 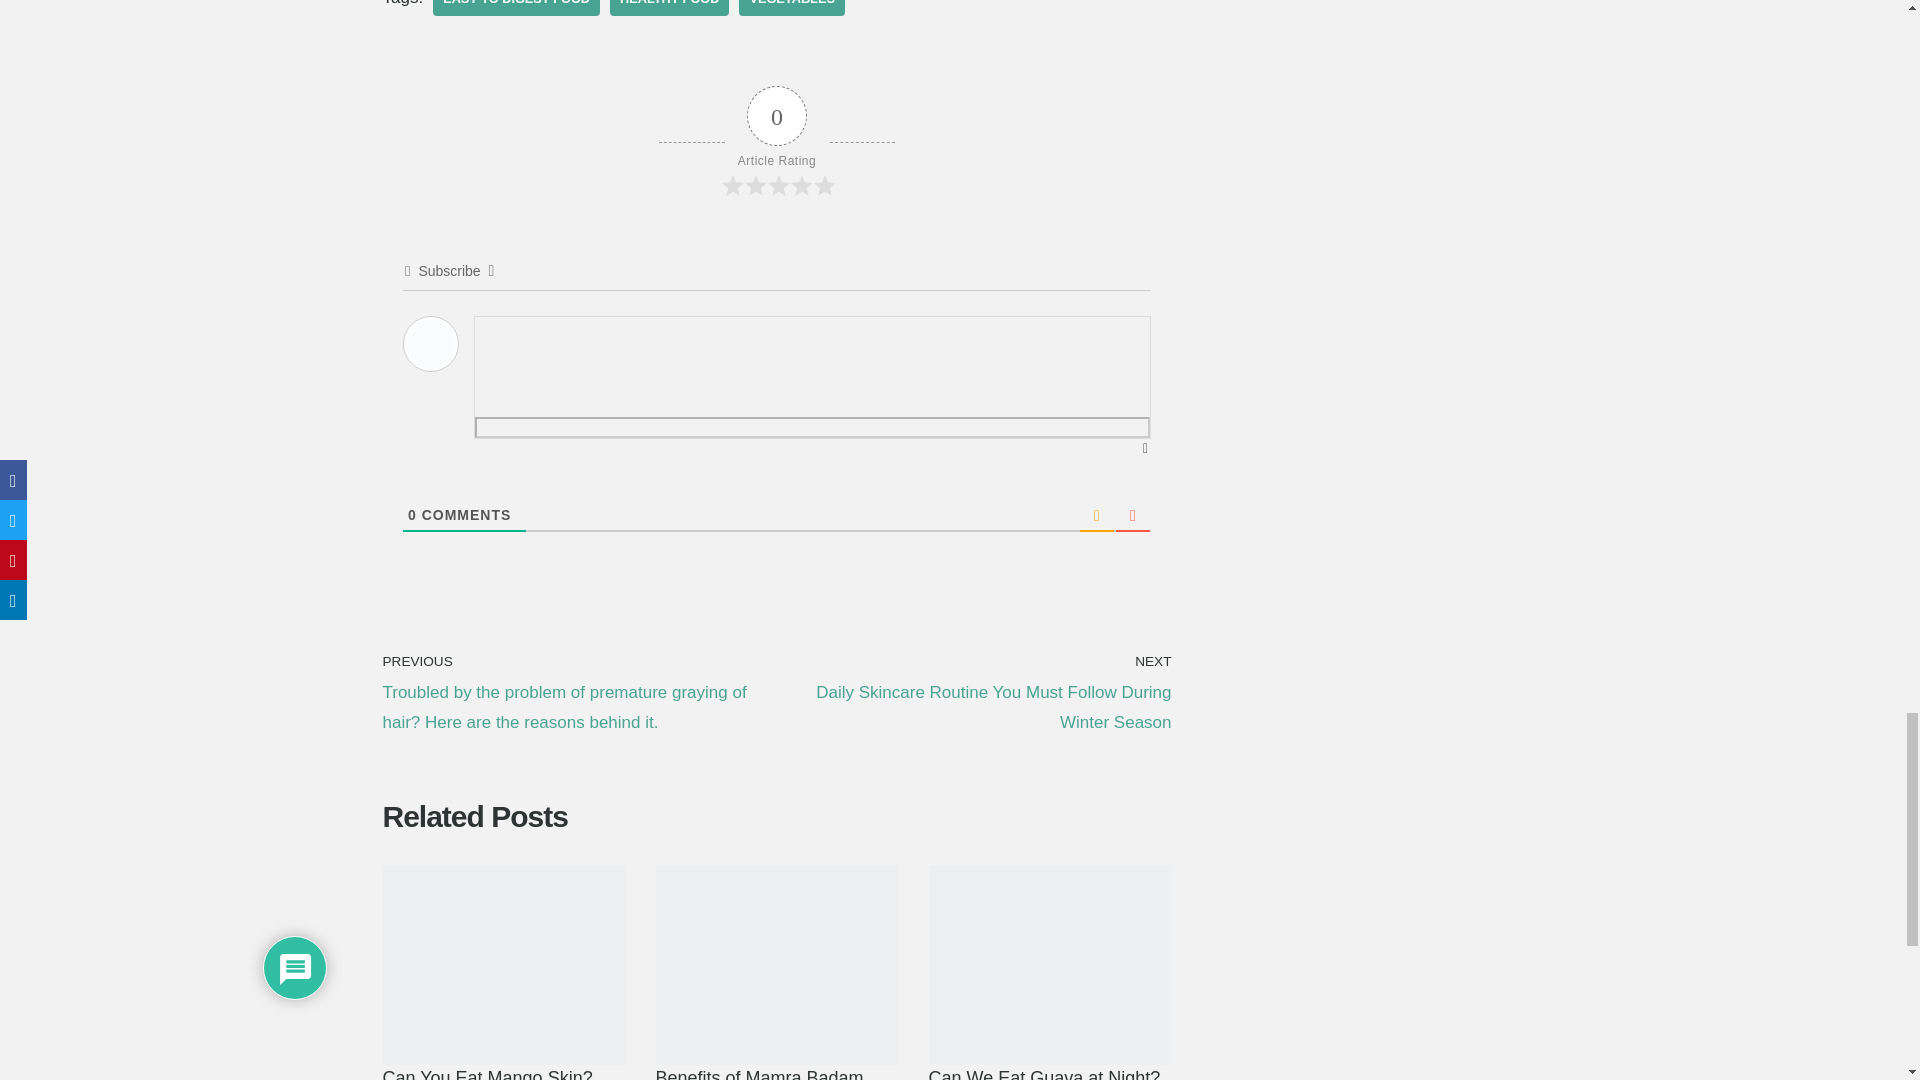 I want to click on vegetables, so click(x=792, y=8).